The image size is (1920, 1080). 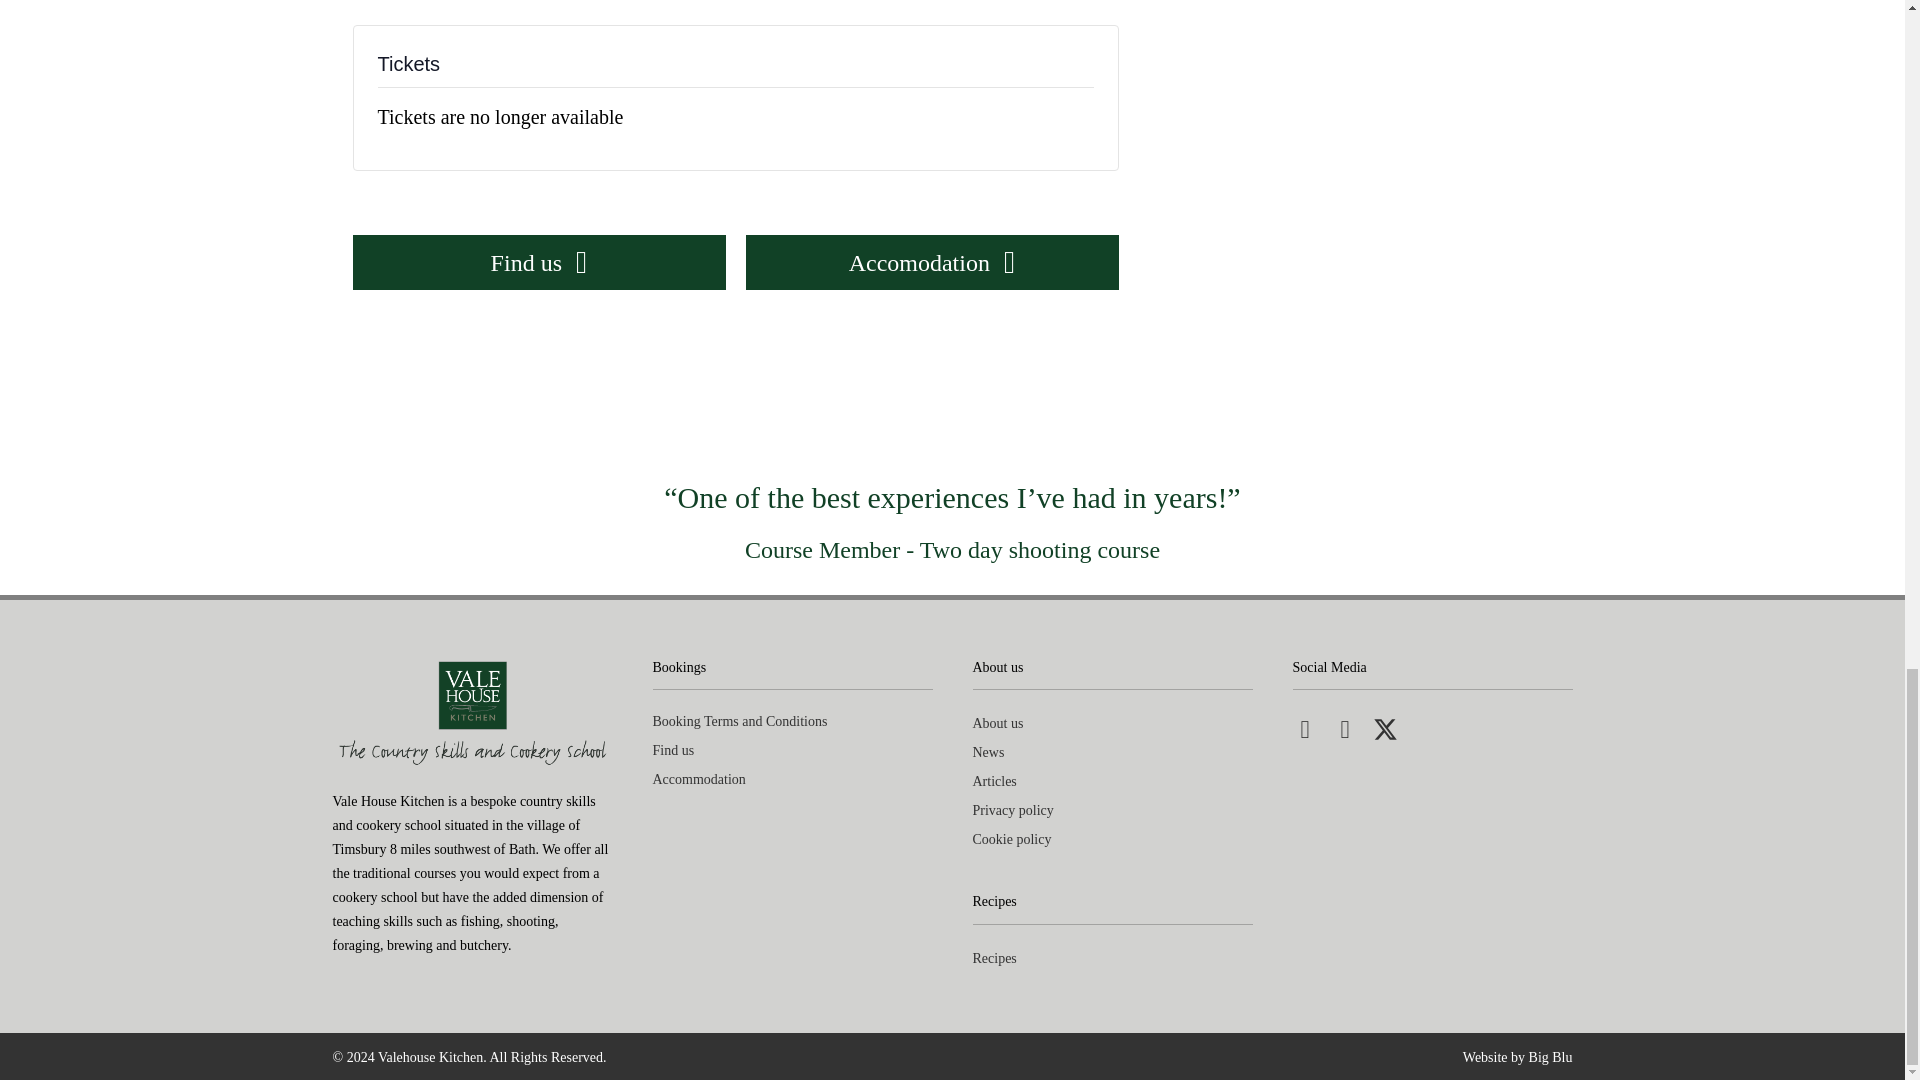 What do you see at coordinates (1111, 752) in the screenshot?
I see `News` at bounding box center [1111, 752].